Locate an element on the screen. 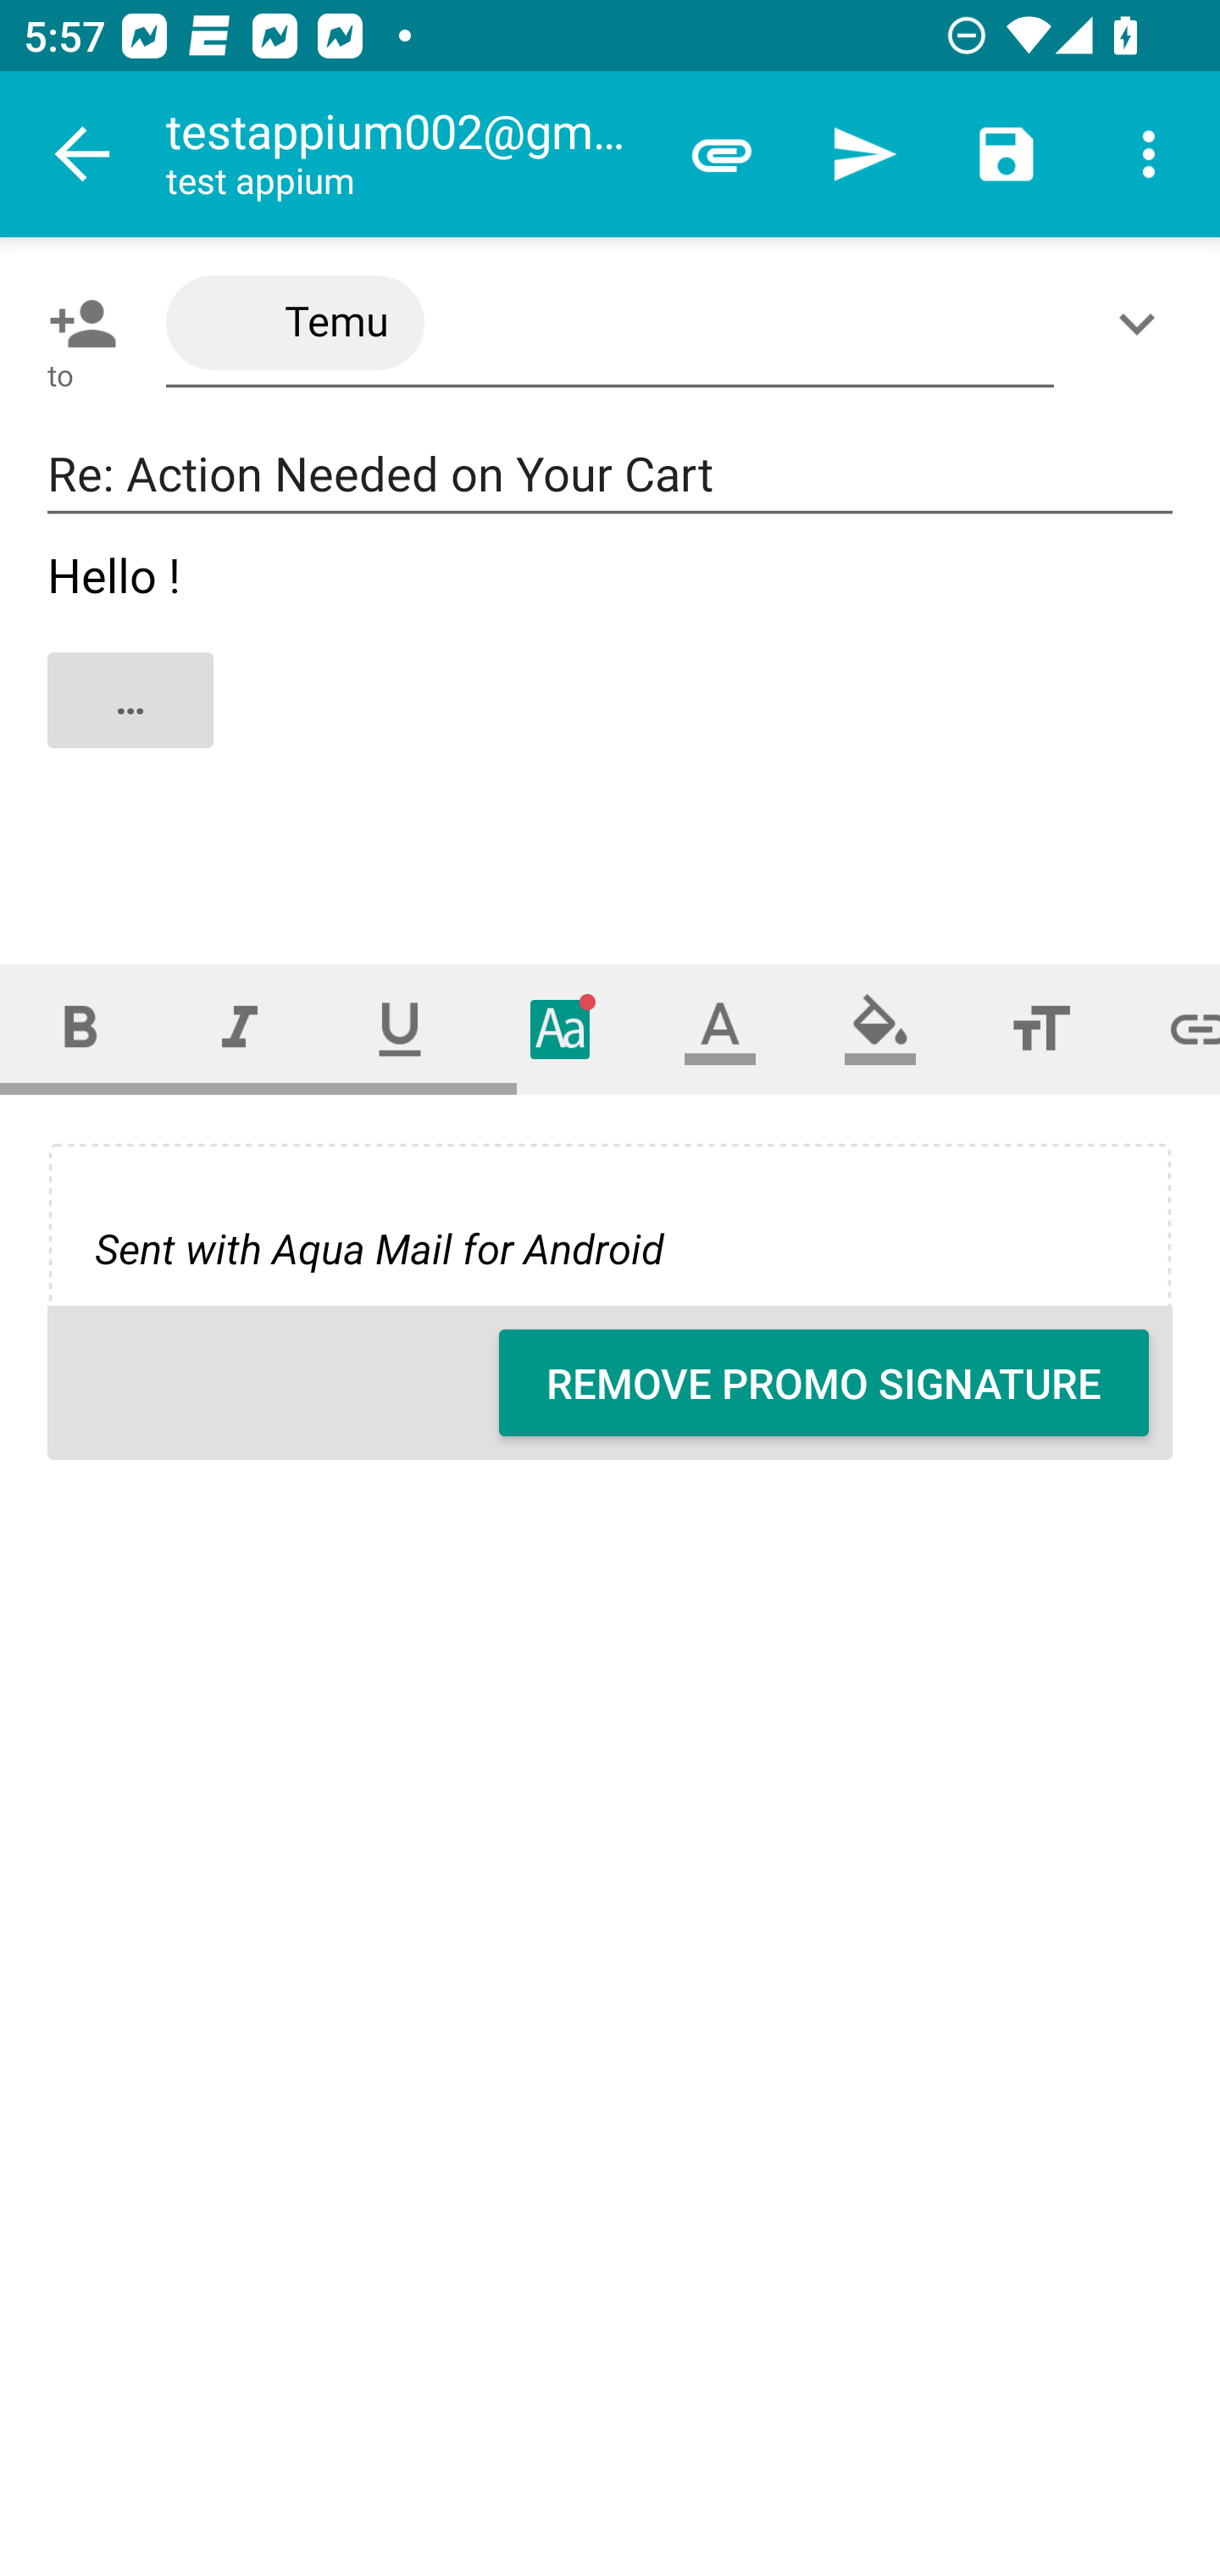  Re: Action Needed on Your Cart is located at coordinates (610, 475).